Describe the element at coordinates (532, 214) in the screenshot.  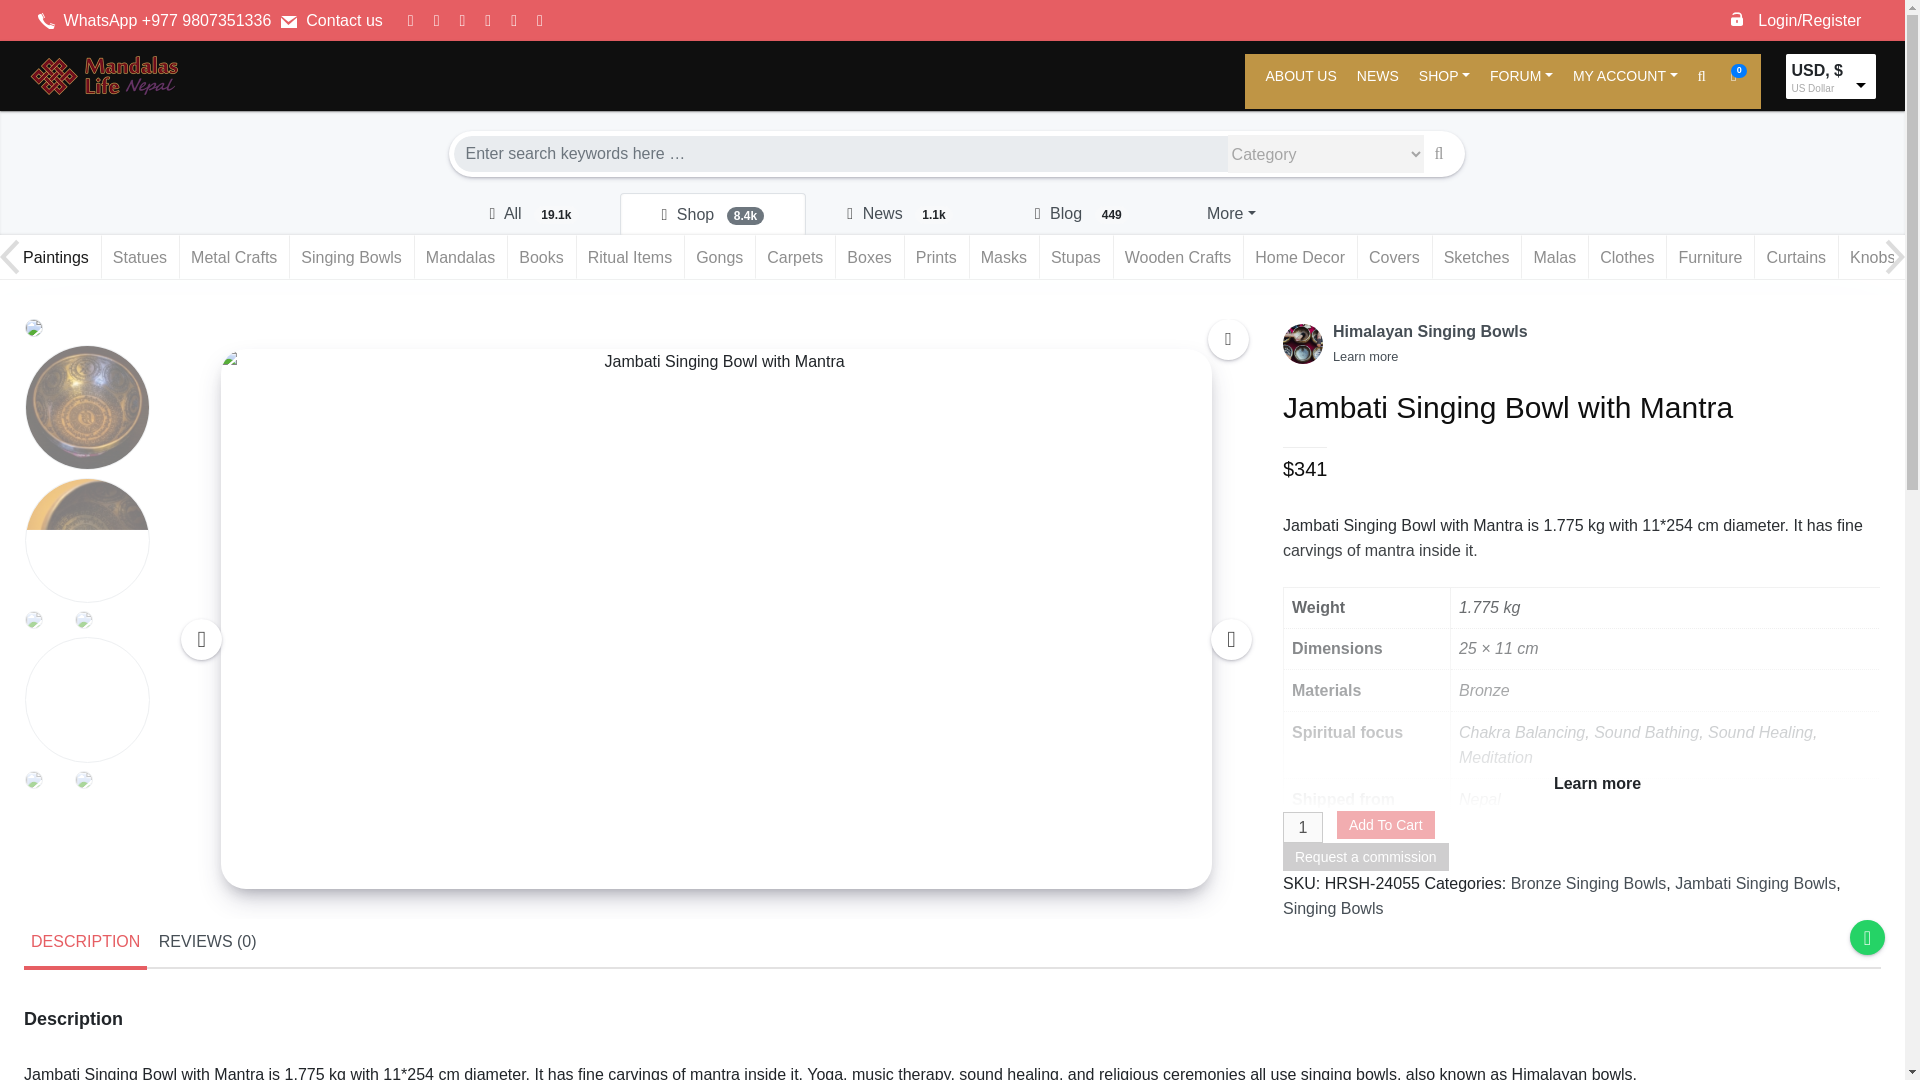
I see `All 19.1k` at that location.